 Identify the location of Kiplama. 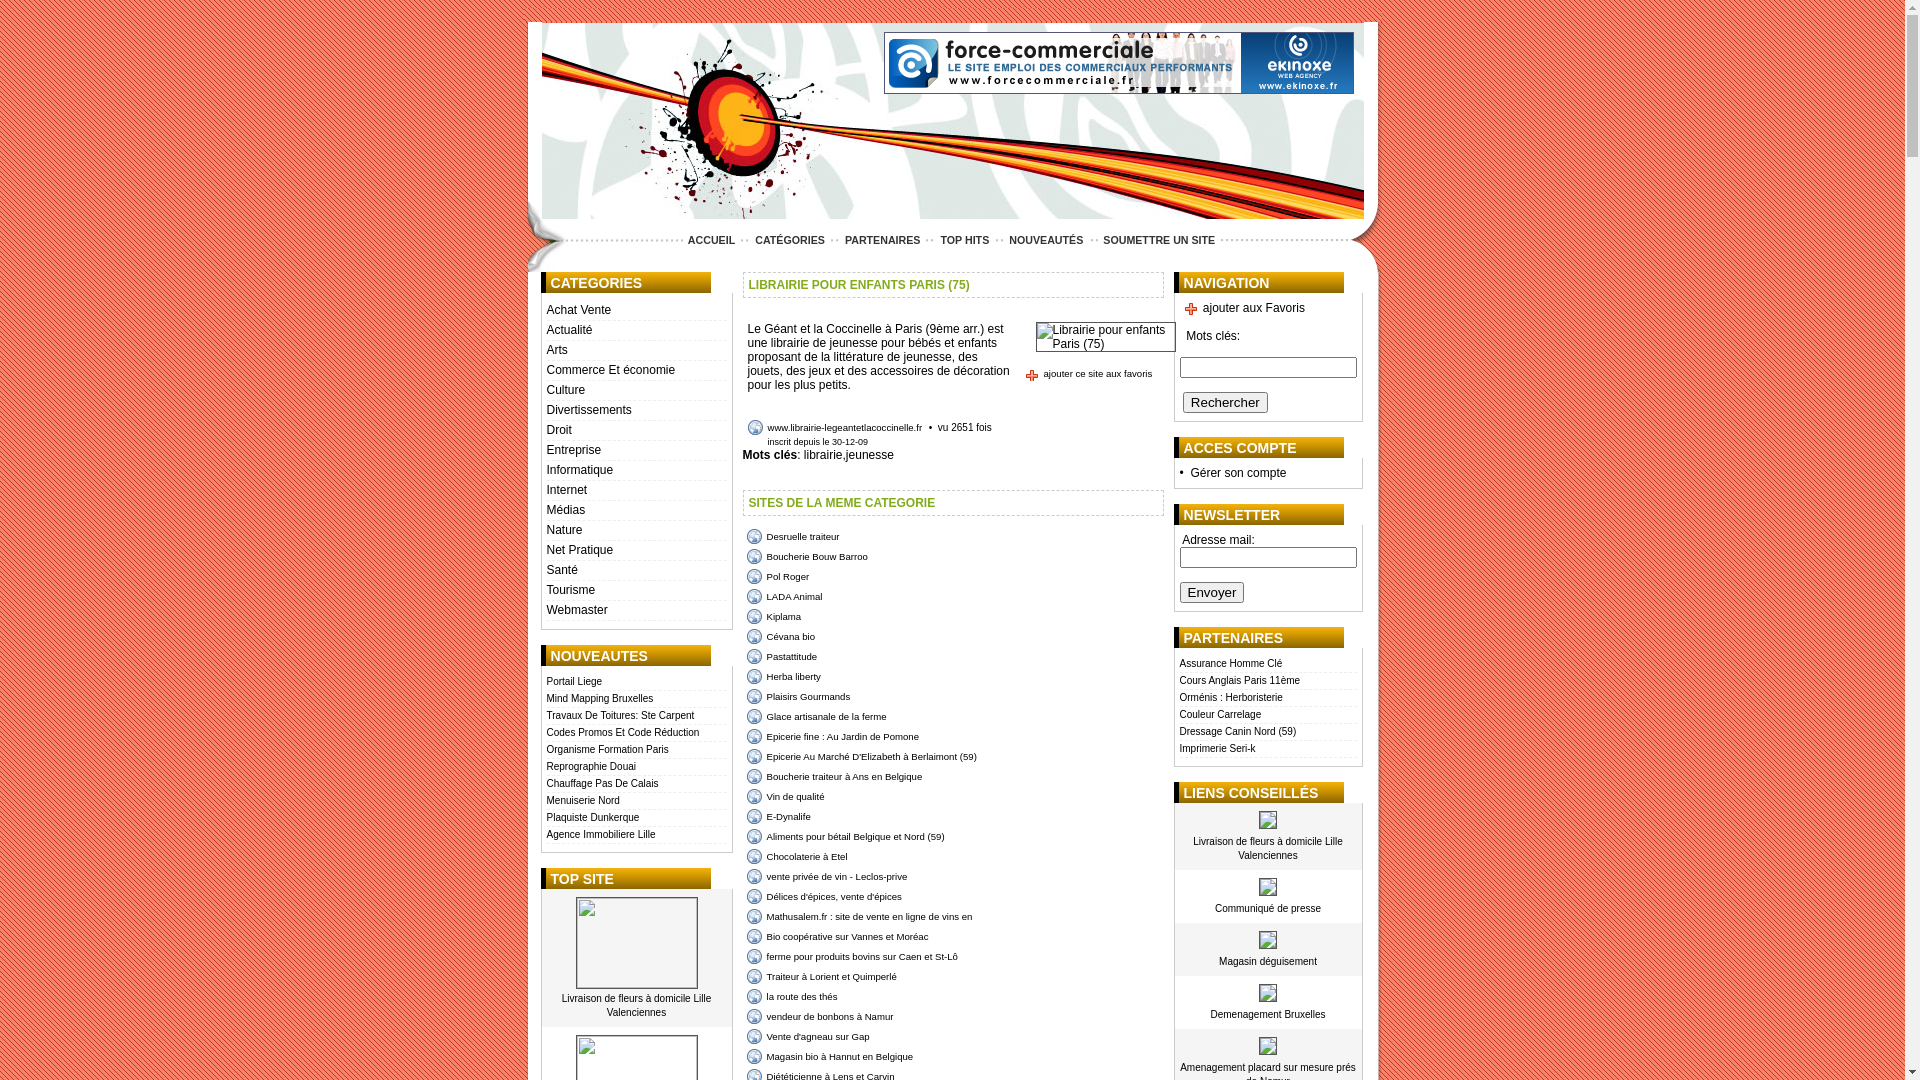
(774, 616).